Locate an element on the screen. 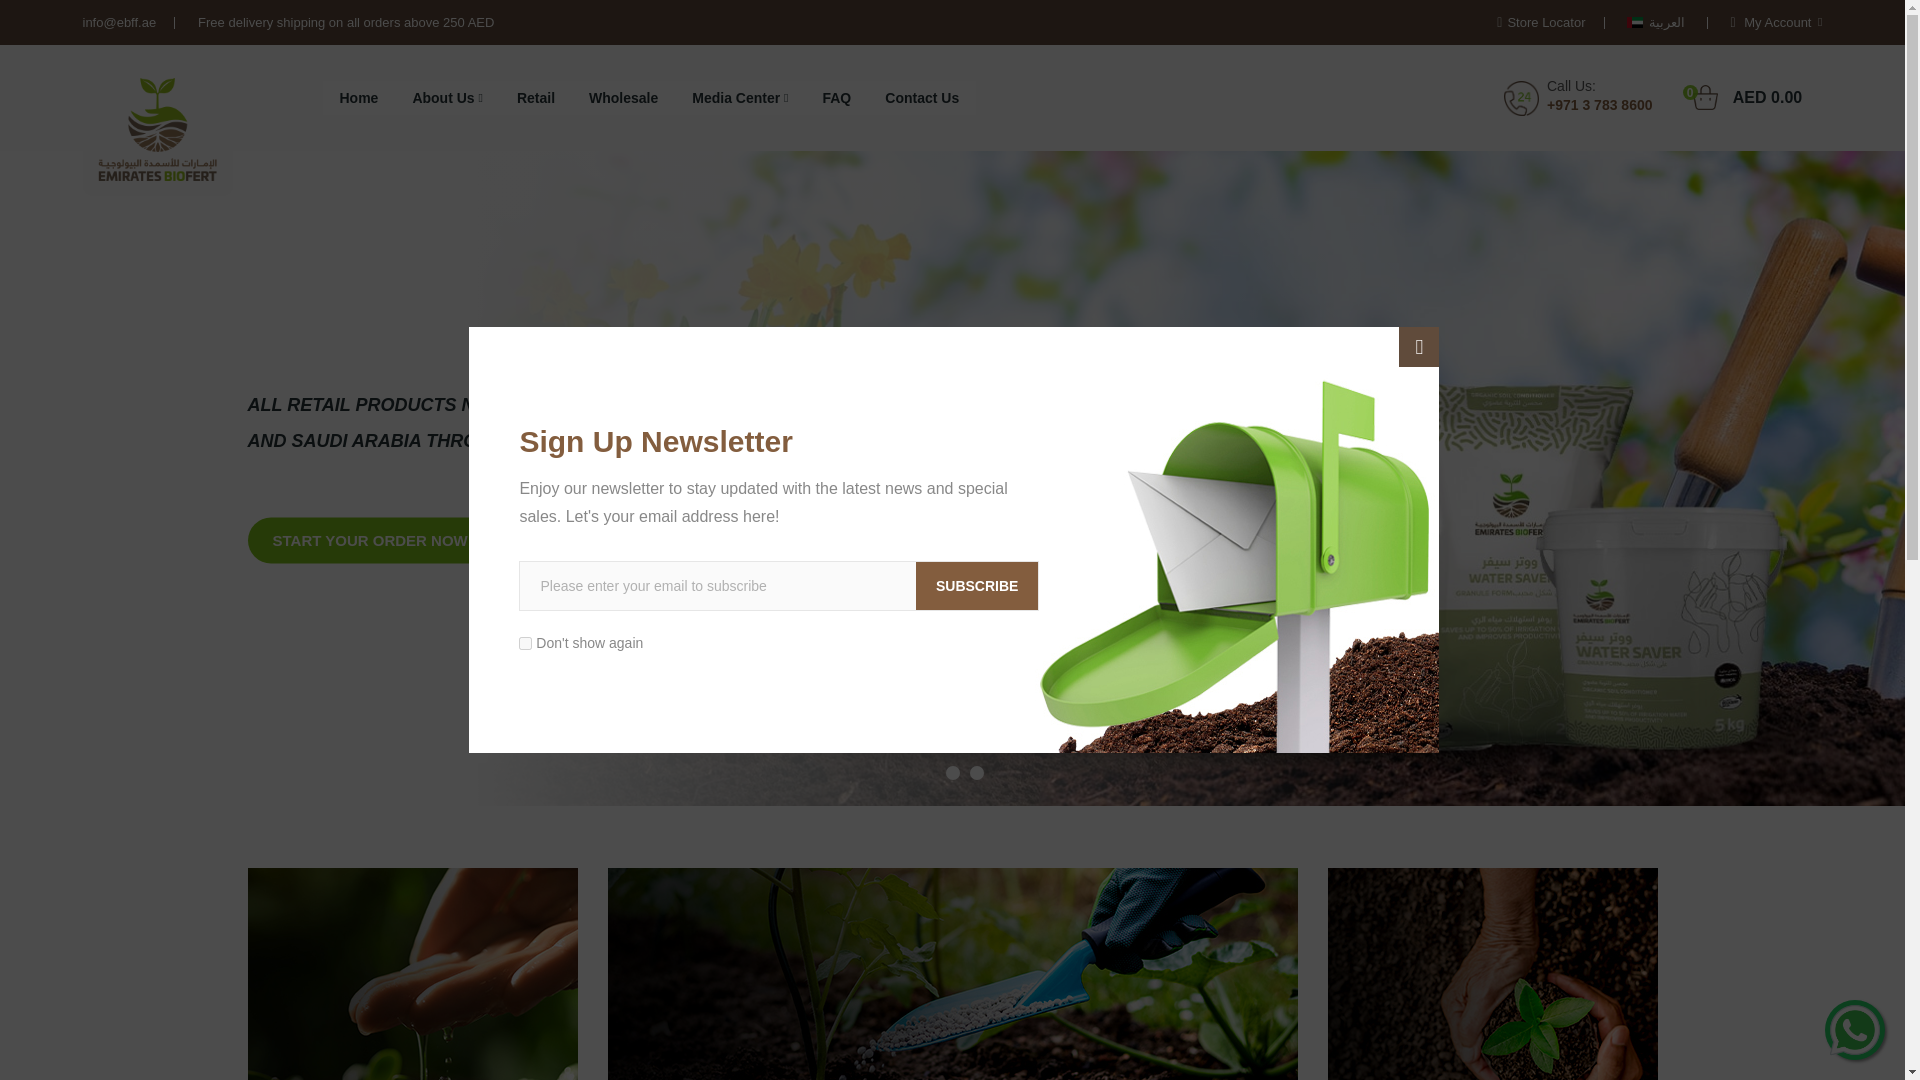  on is located at coordinates (836, 98).